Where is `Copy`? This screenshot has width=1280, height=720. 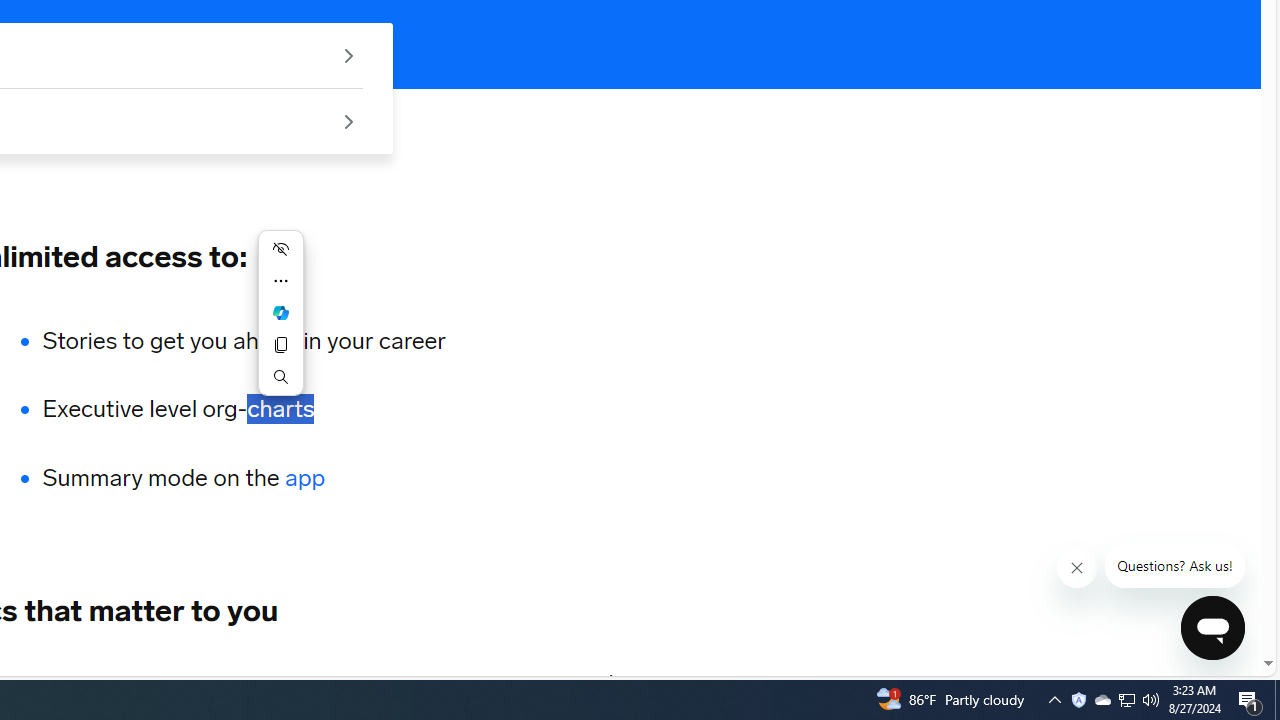 Copy is located at coordinates (280, 344).